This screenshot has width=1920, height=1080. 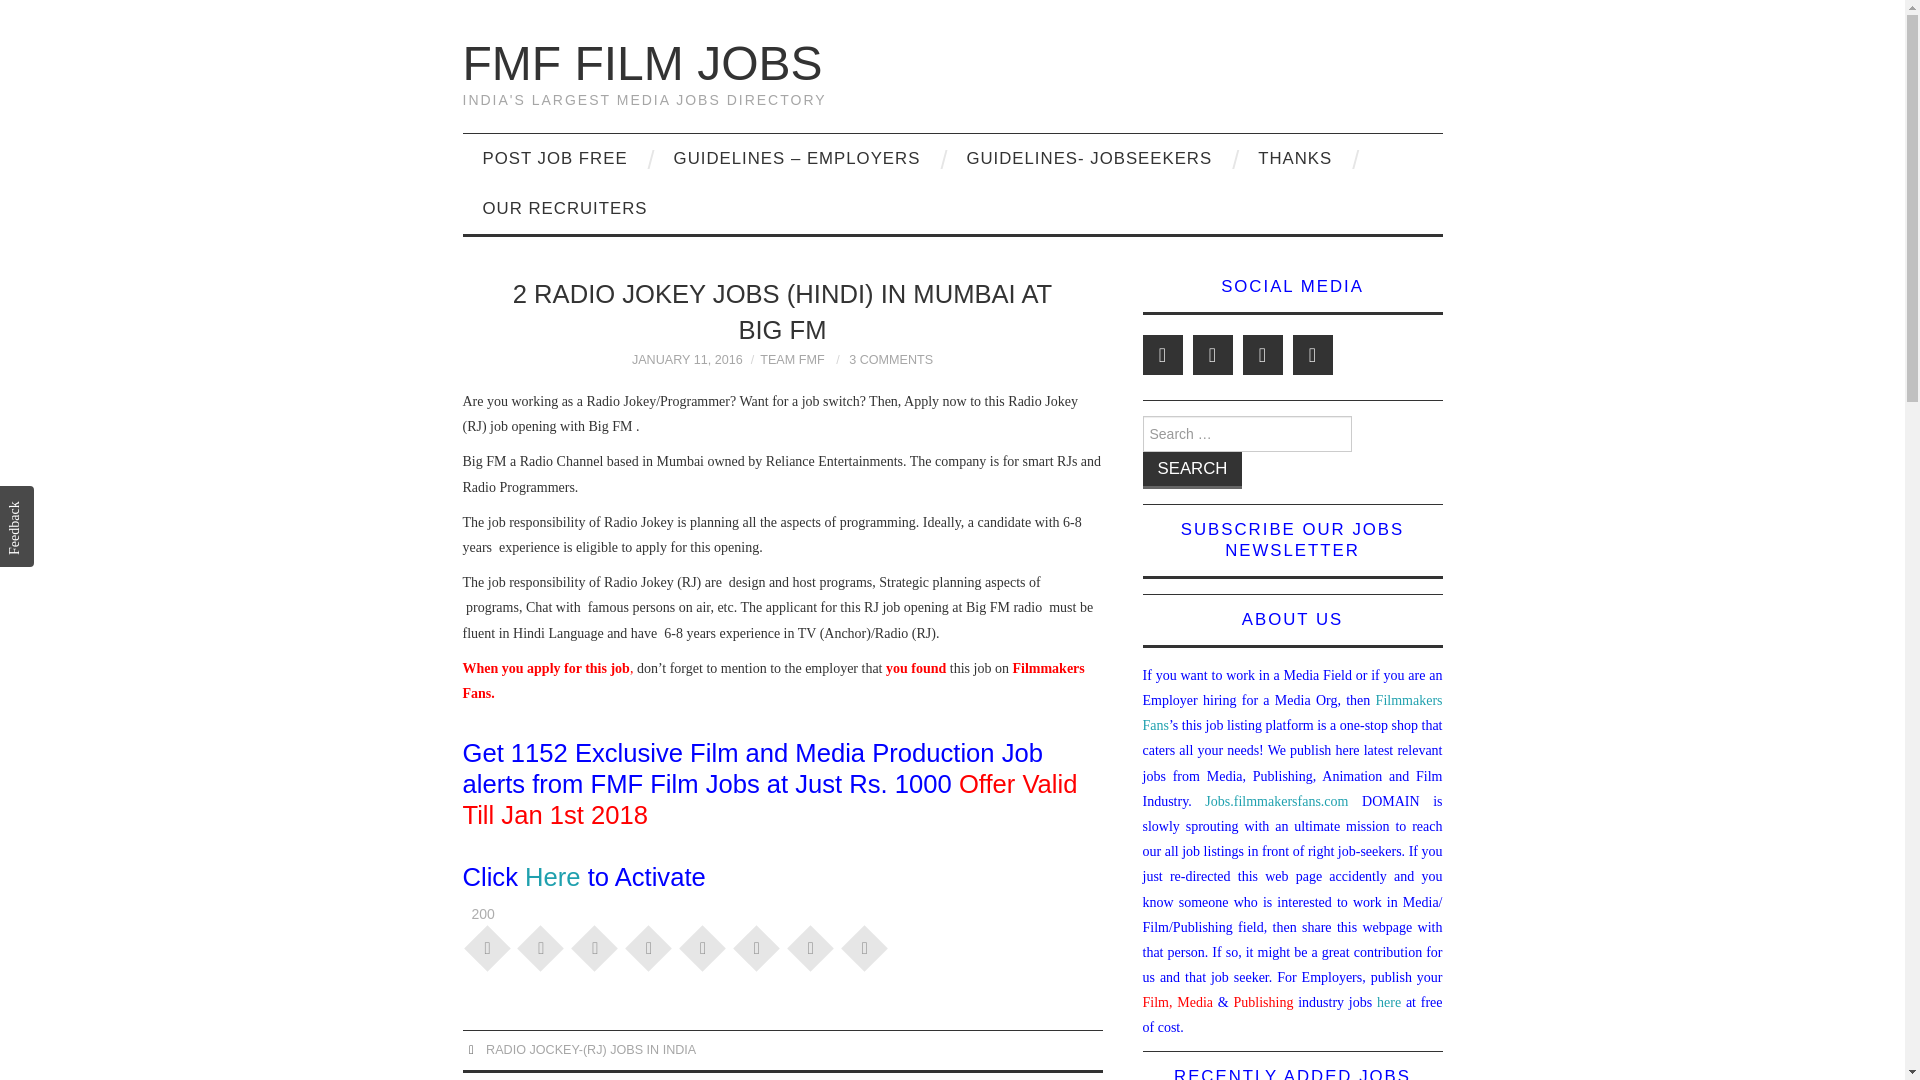 I want to click on Share on LinkedIn, so click(x=703, y=946).